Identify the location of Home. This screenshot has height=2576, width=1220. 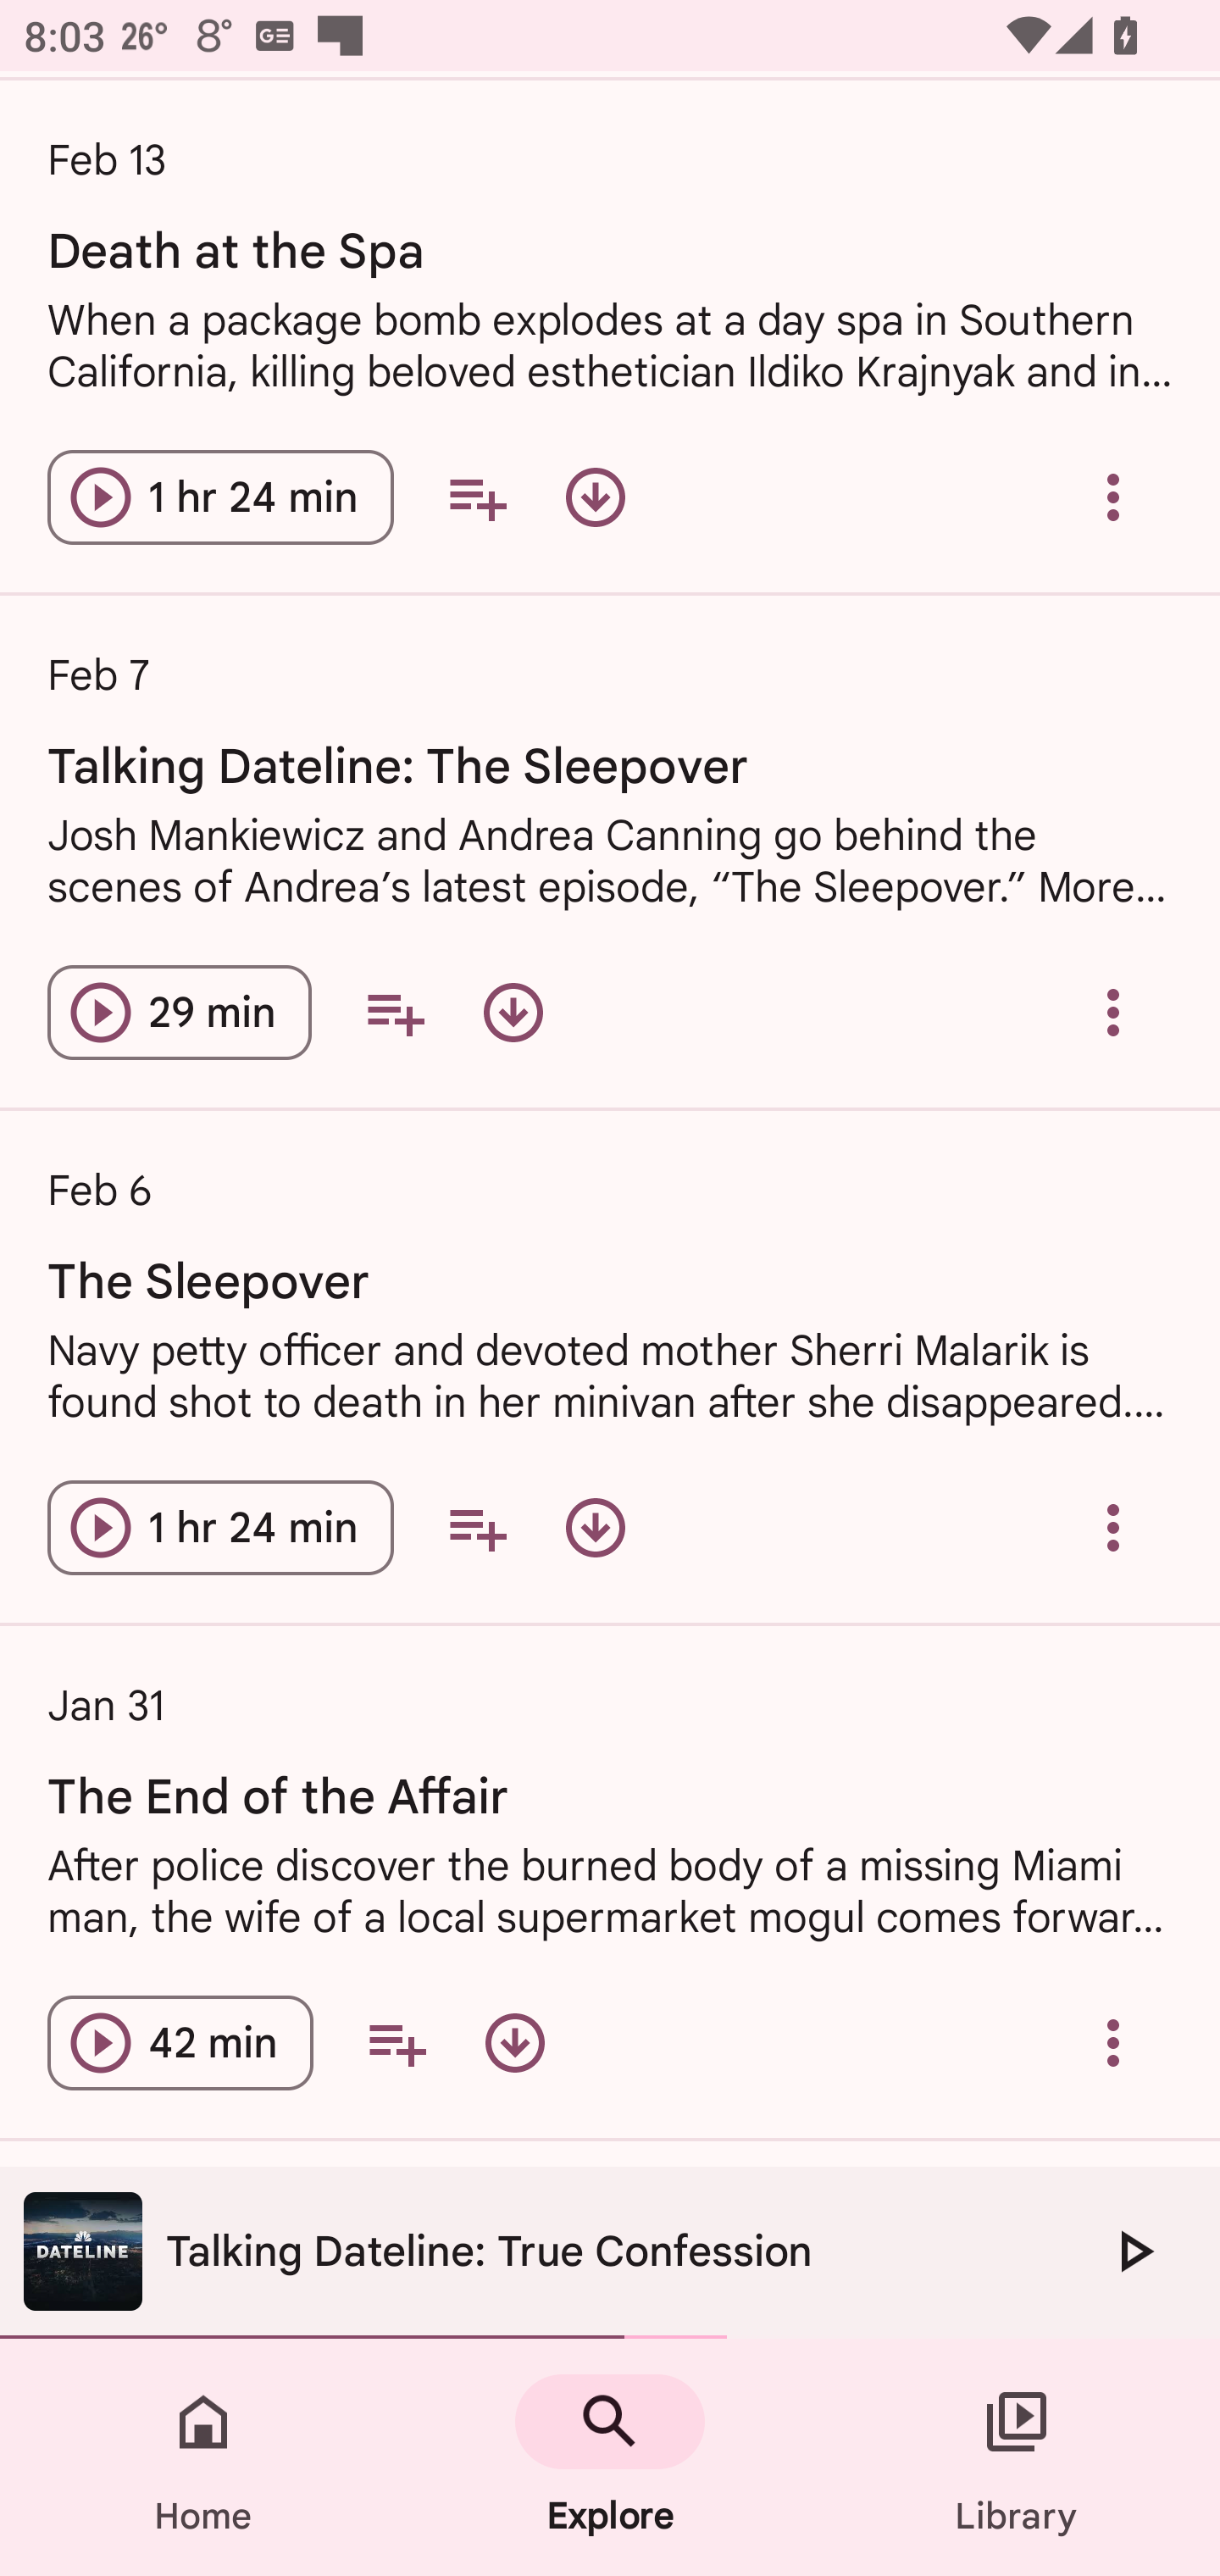
(203, 2457).